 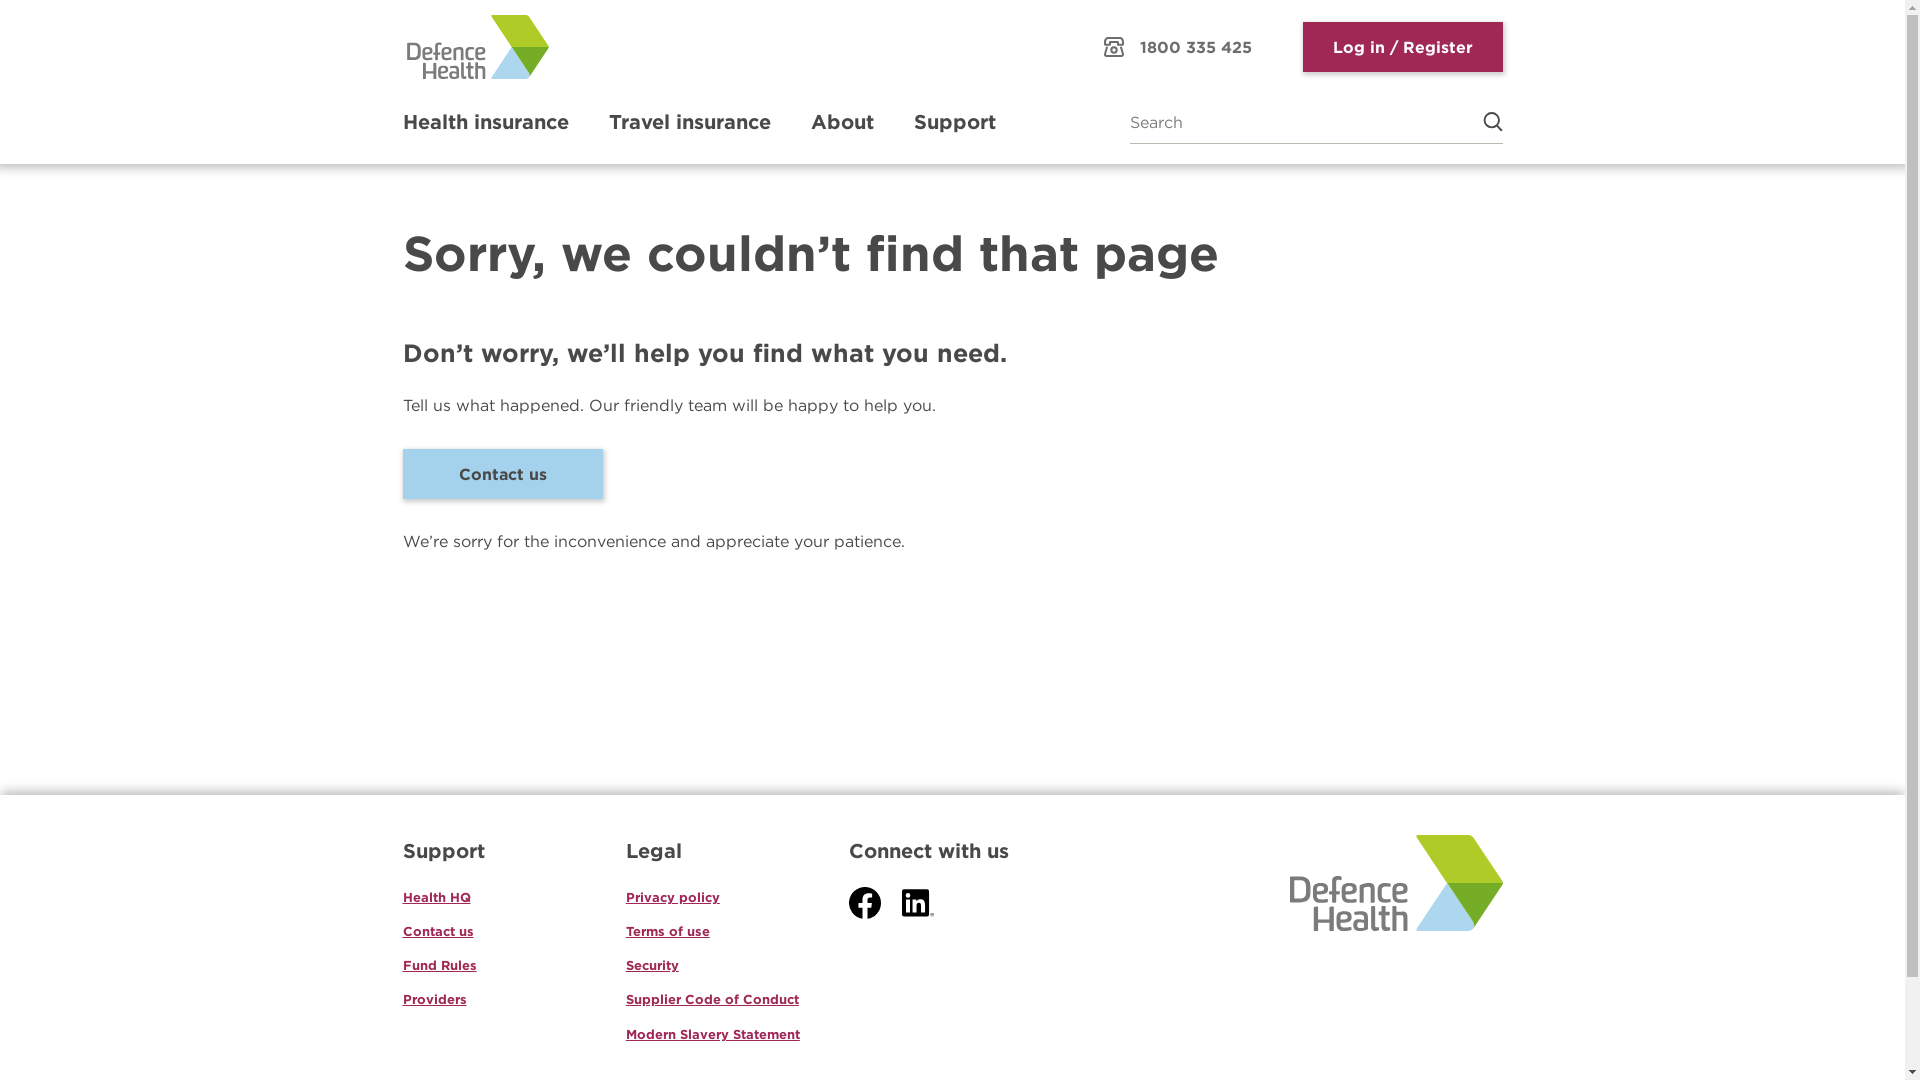 I want to click on Providers, so click(x=434, y=999).